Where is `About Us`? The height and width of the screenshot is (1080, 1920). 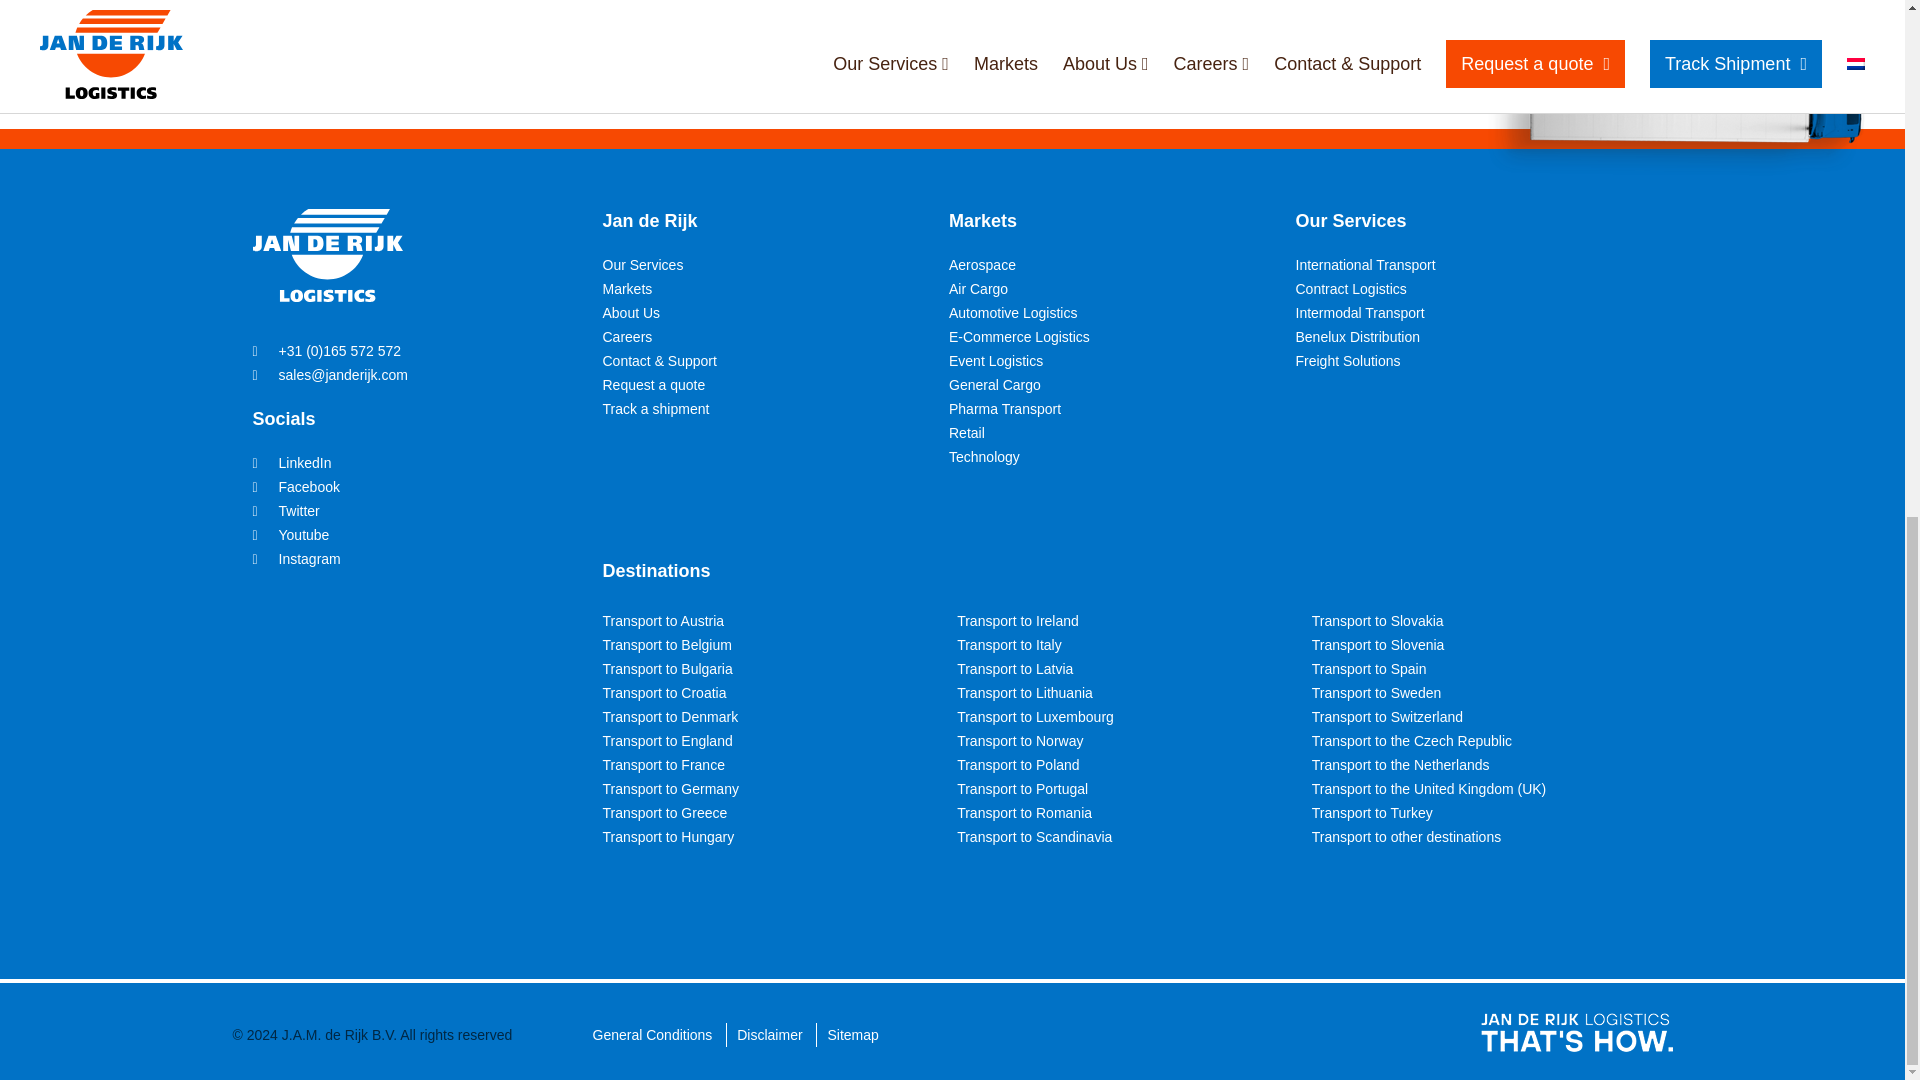
About Us is located at coordinates (631, 312).